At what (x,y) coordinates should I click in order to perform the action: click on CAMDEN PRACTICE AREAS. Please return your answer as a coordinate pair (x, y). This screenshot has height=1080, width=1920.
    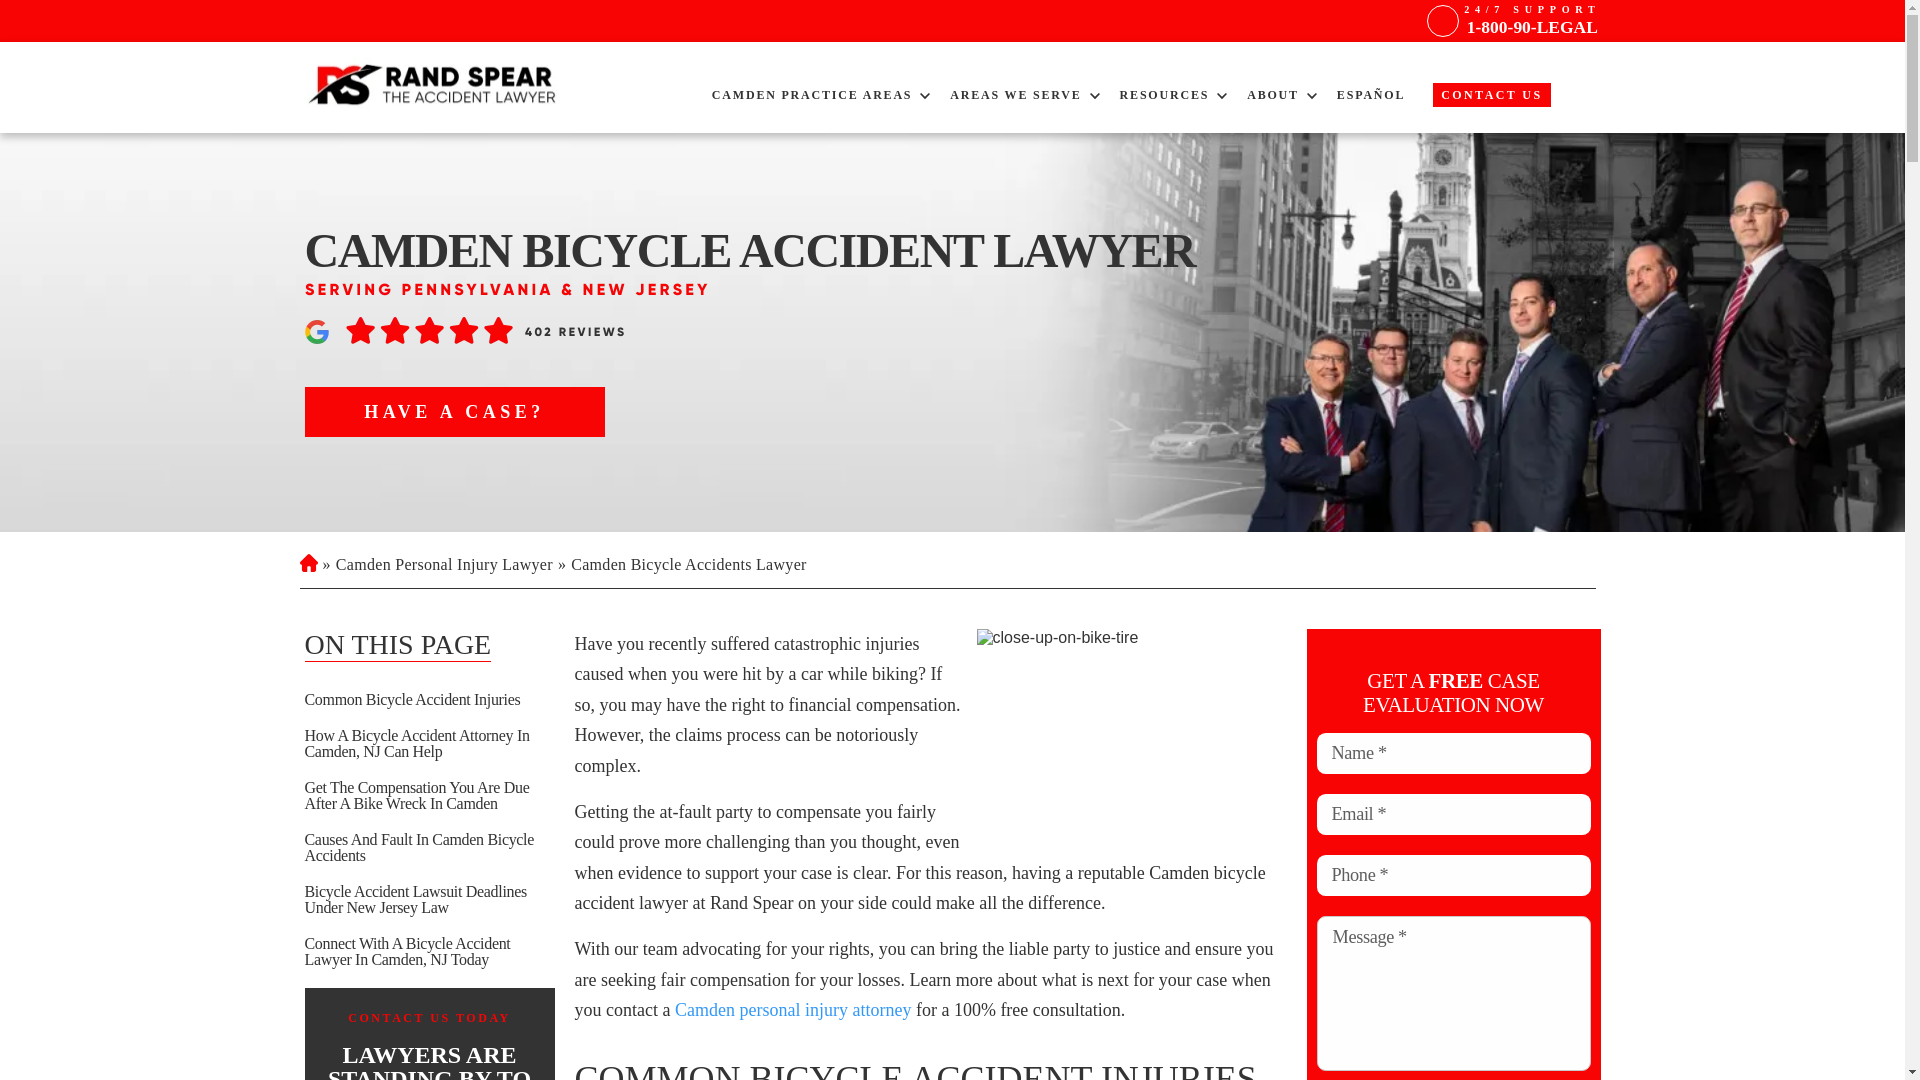
    Looking at the image, I should click on (812, 94).